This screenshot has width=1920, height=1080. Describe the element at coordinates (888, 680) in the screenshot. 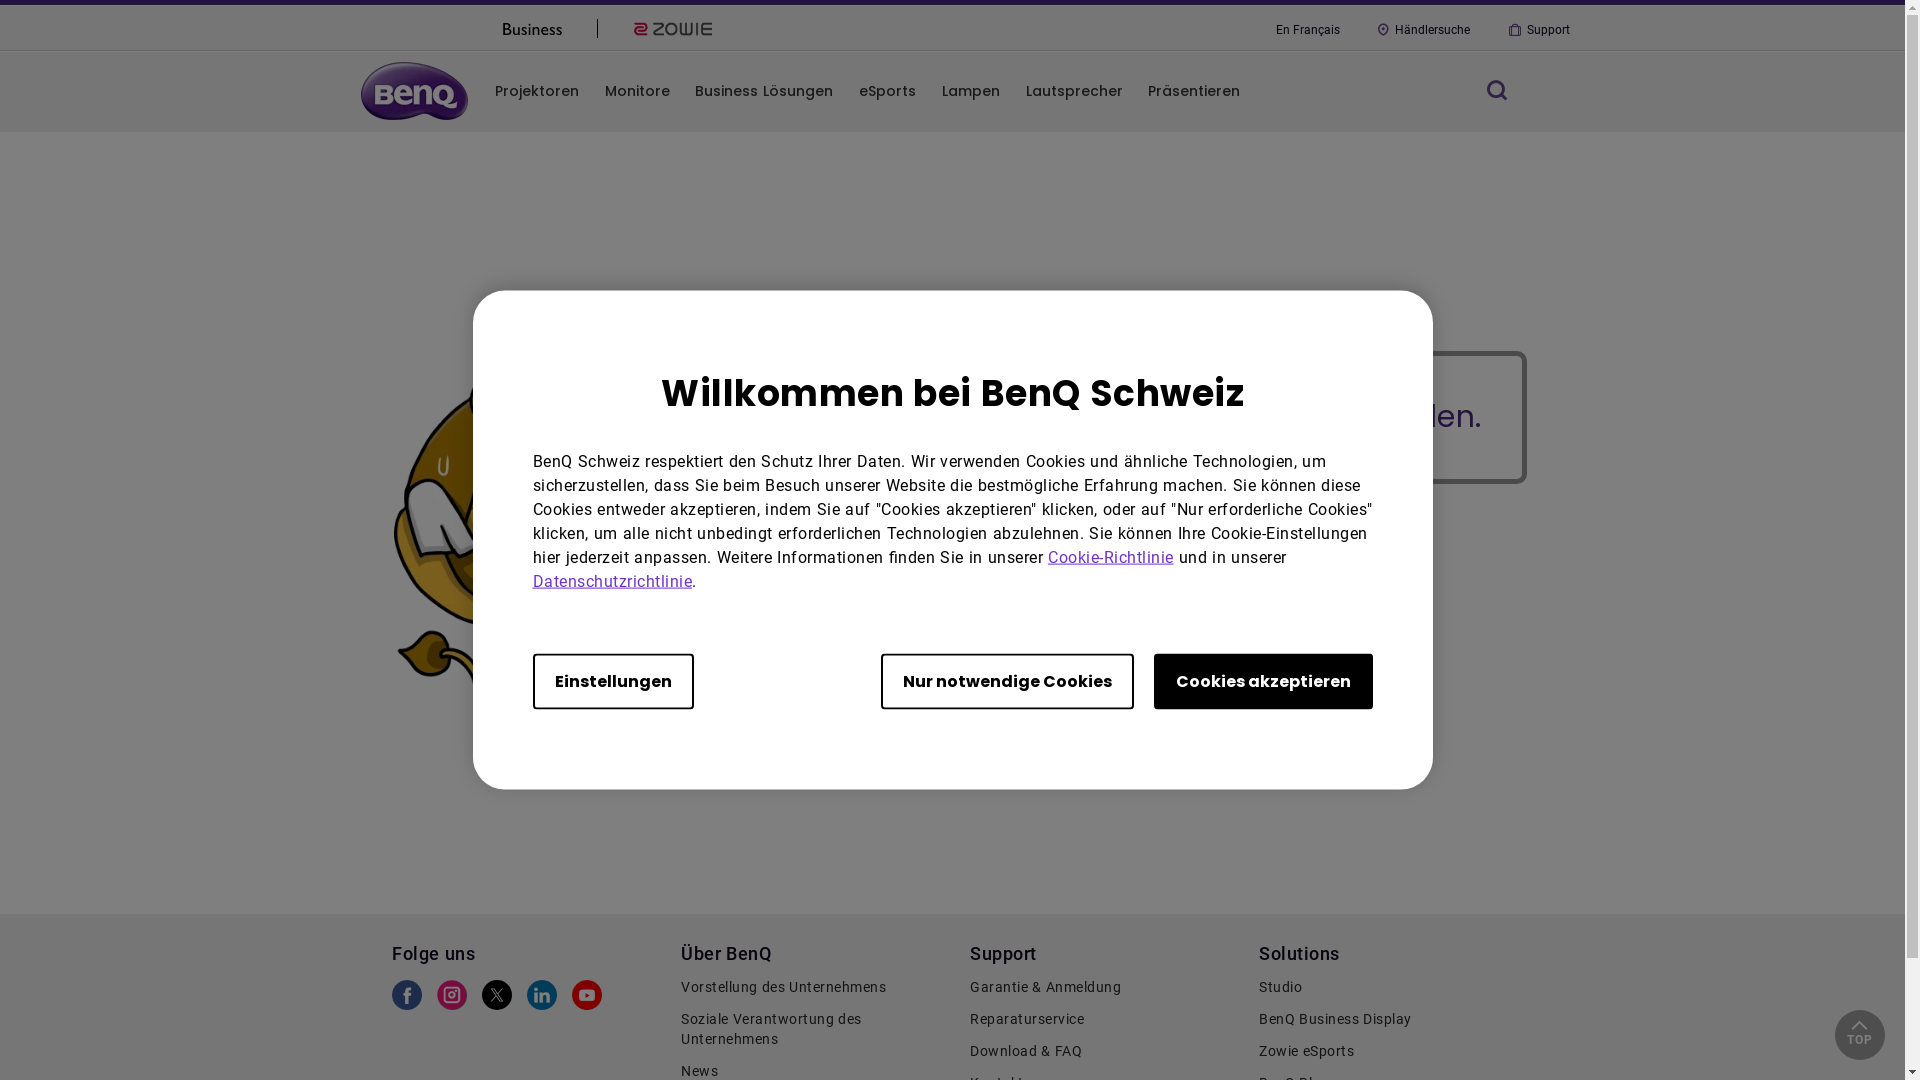

I see `Lautsprecher` at that location.